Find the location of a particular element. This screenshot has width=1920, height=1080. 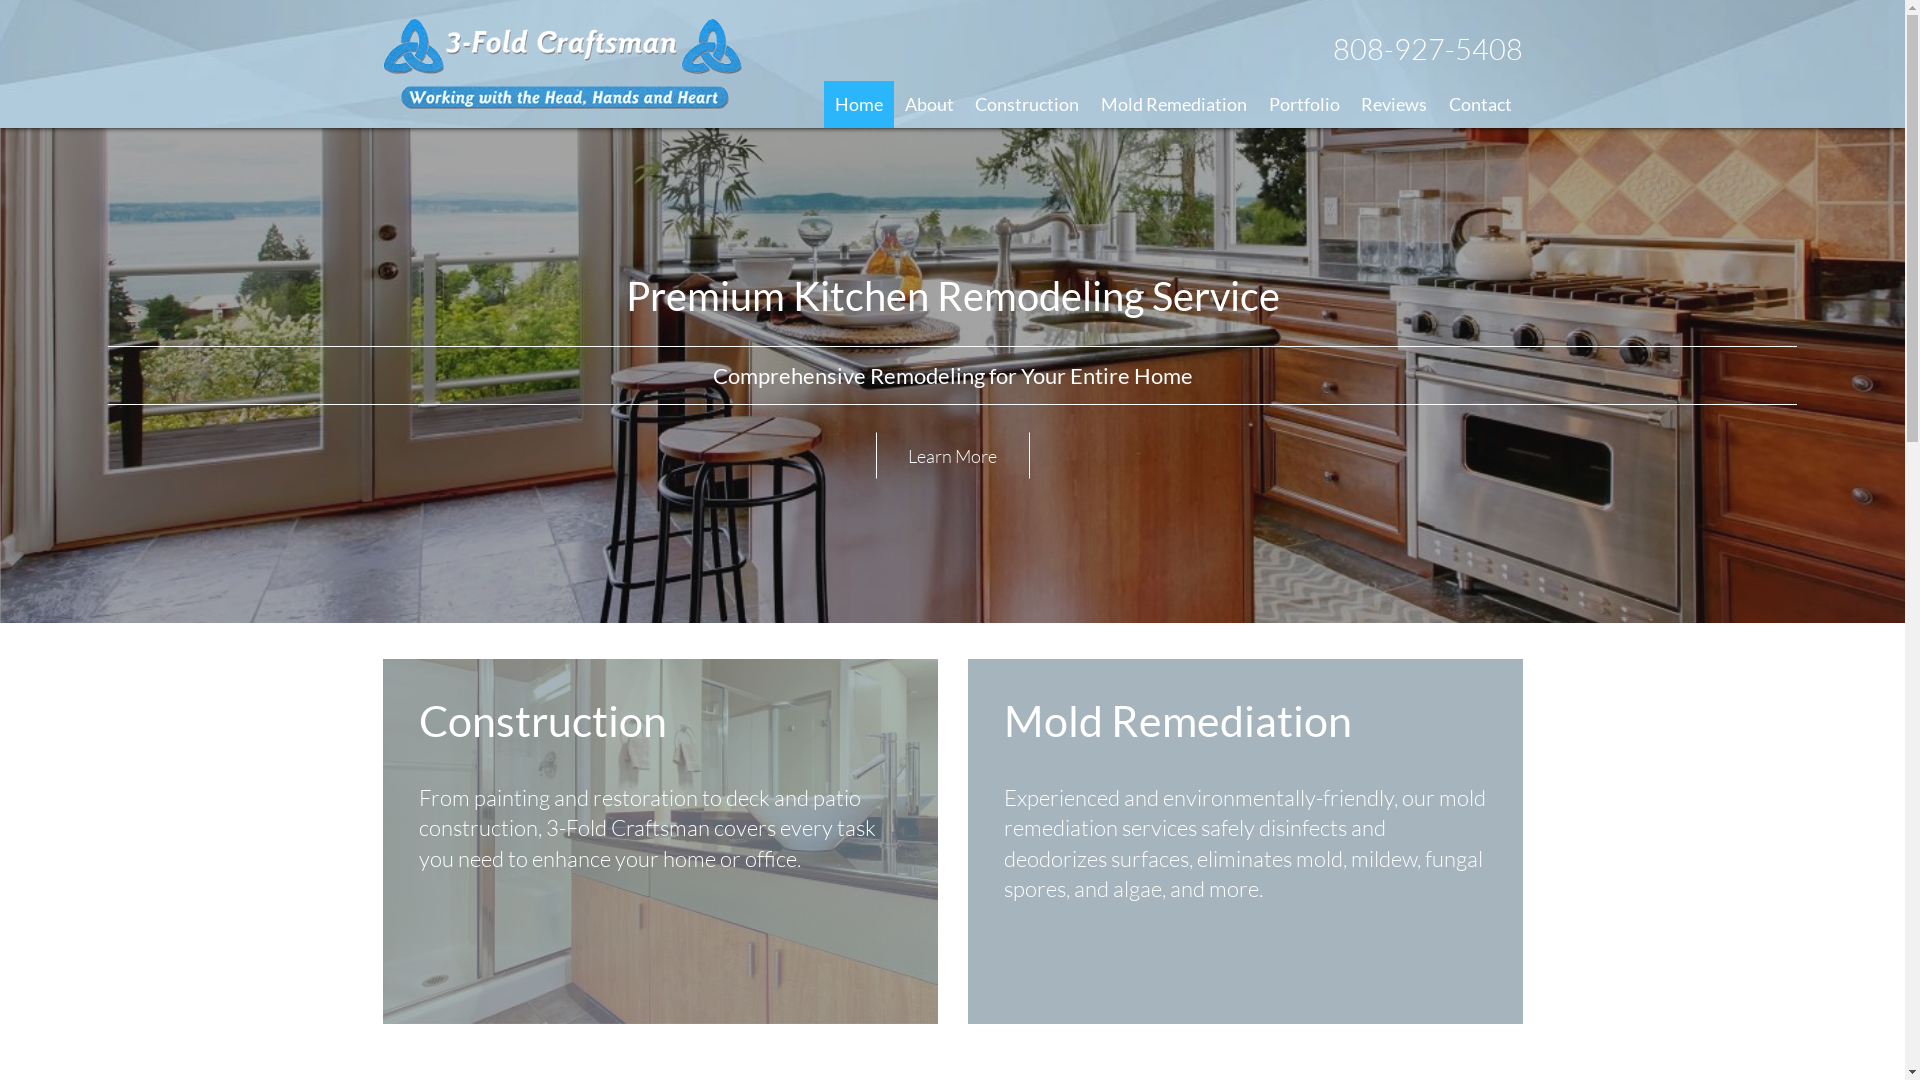

Construction is located at coordinates (1028, 104).